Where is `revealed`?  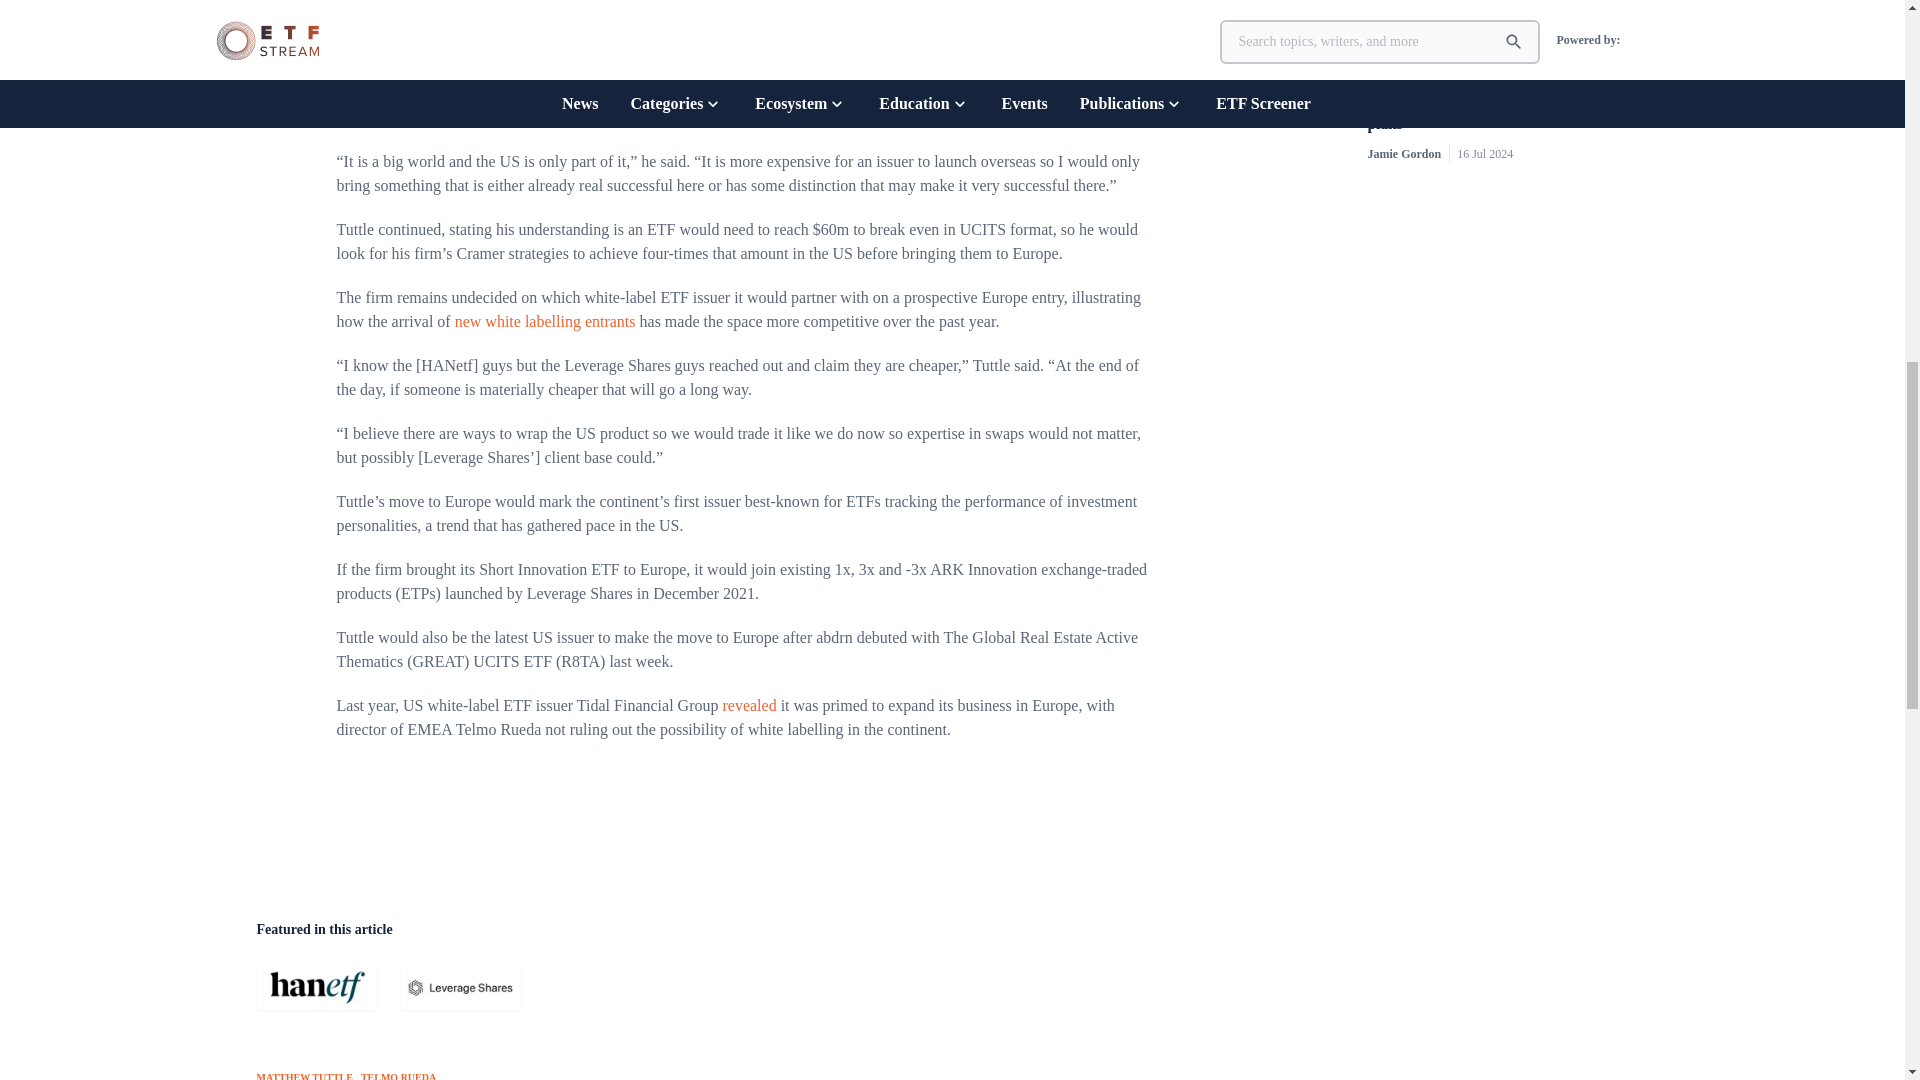
revealed is located at coordinates (748, 704).